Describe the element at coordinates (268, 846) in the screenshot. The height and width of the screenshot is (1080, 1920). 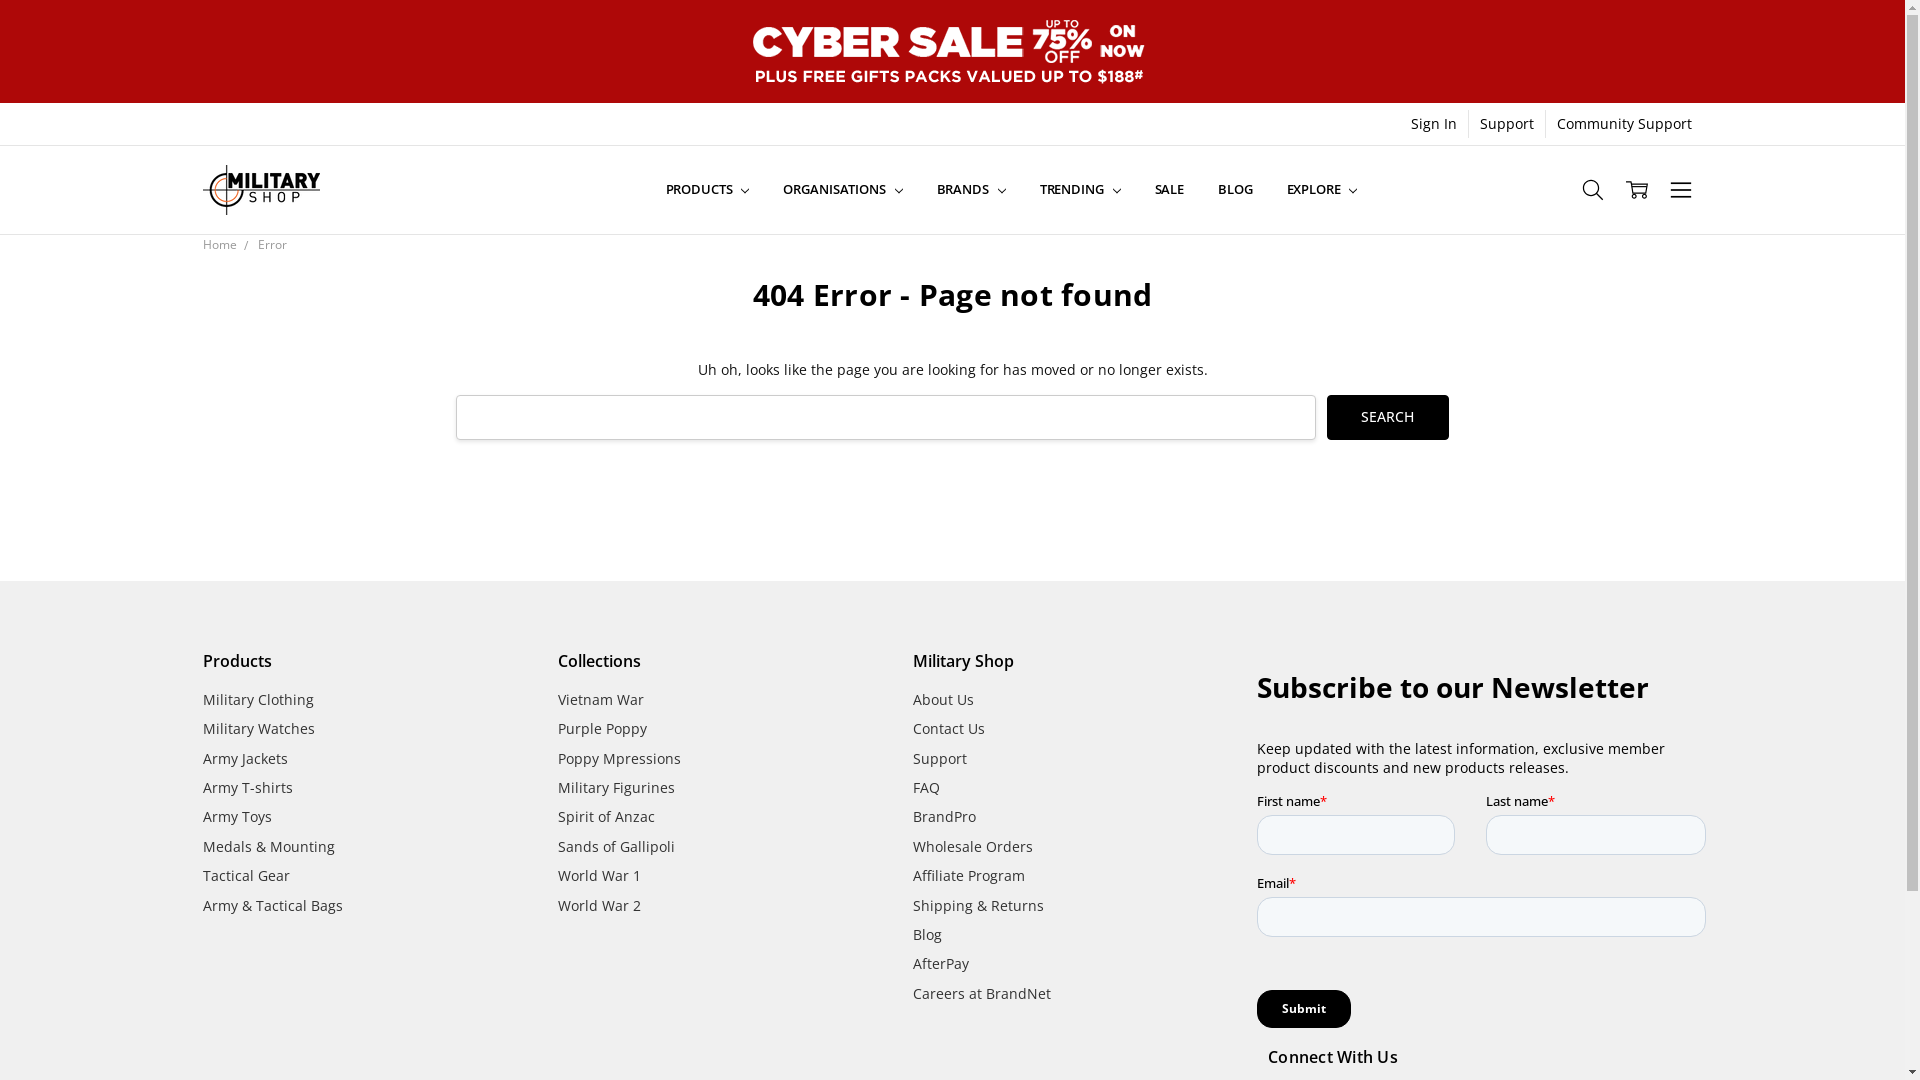
I see `Medals & Mounting` at that location.